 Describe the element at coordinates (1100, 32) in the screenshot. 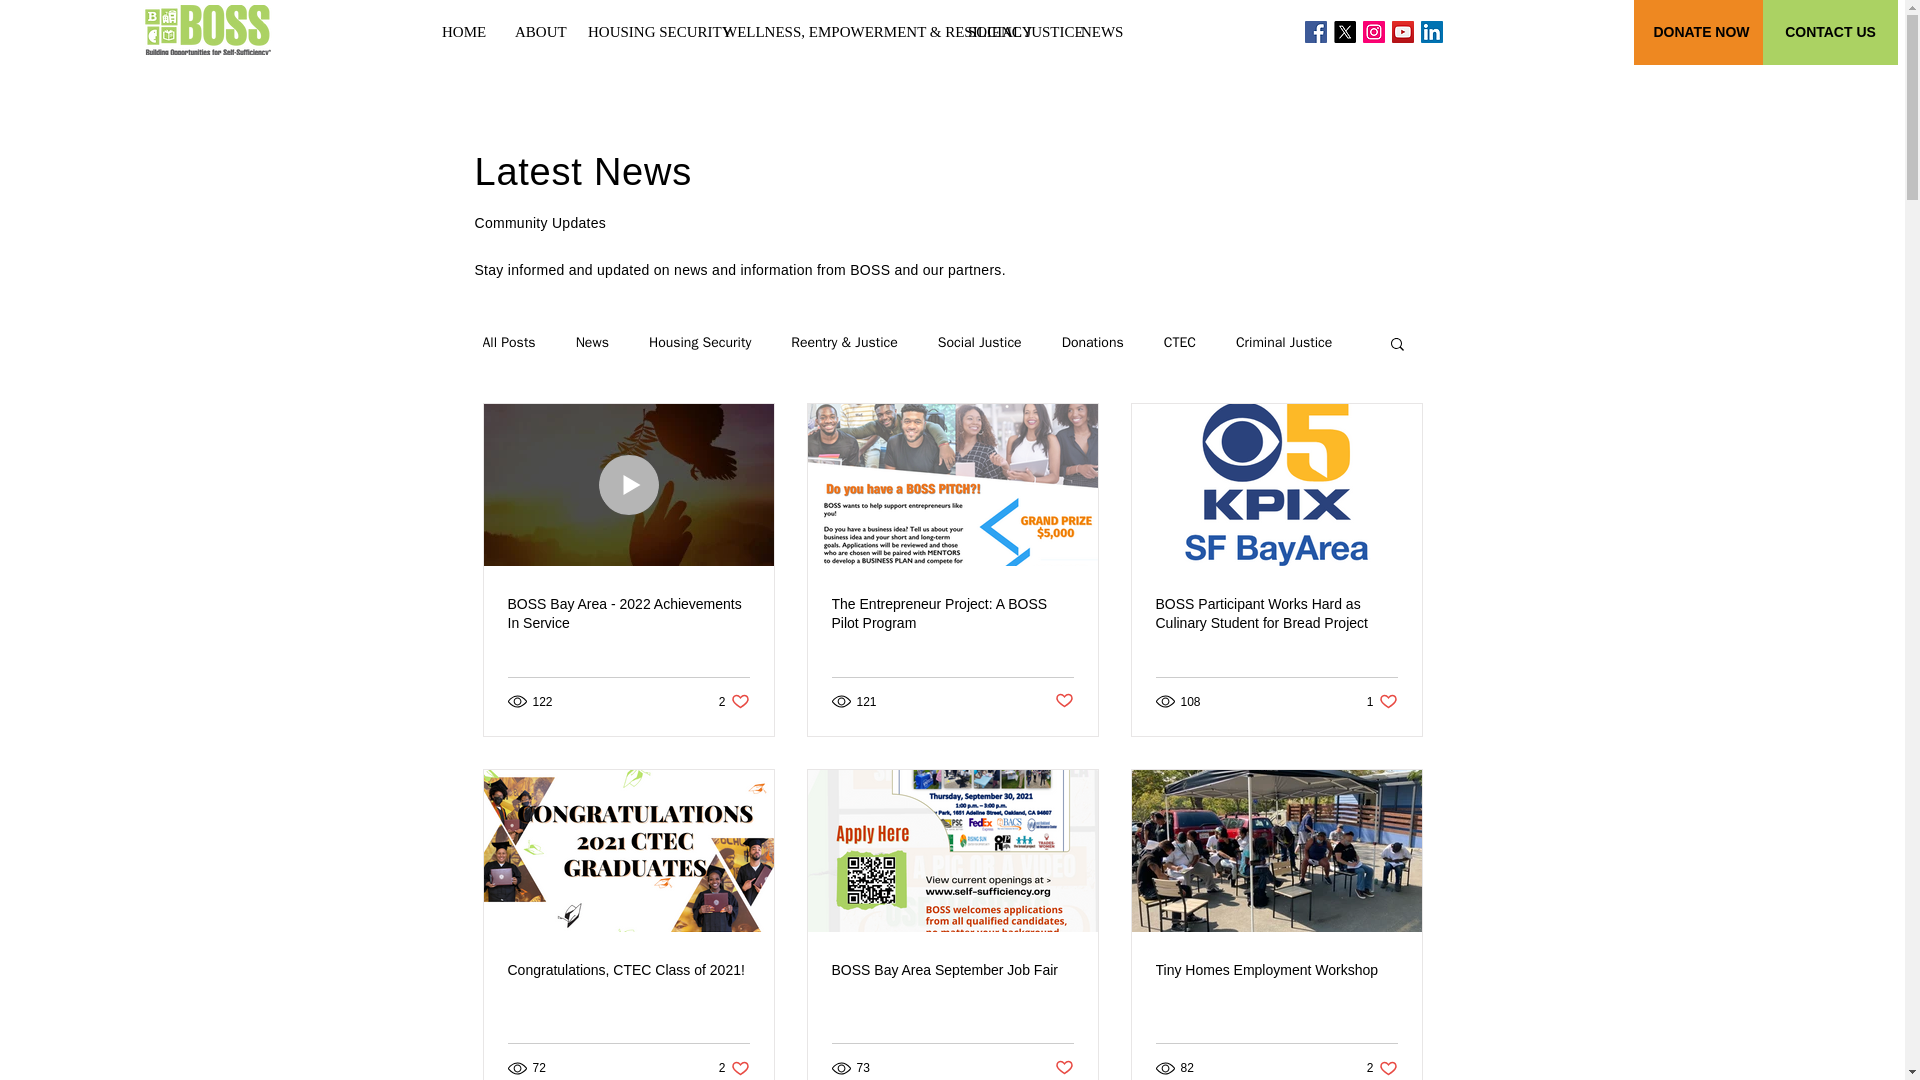

I see `NEWS` at that location.